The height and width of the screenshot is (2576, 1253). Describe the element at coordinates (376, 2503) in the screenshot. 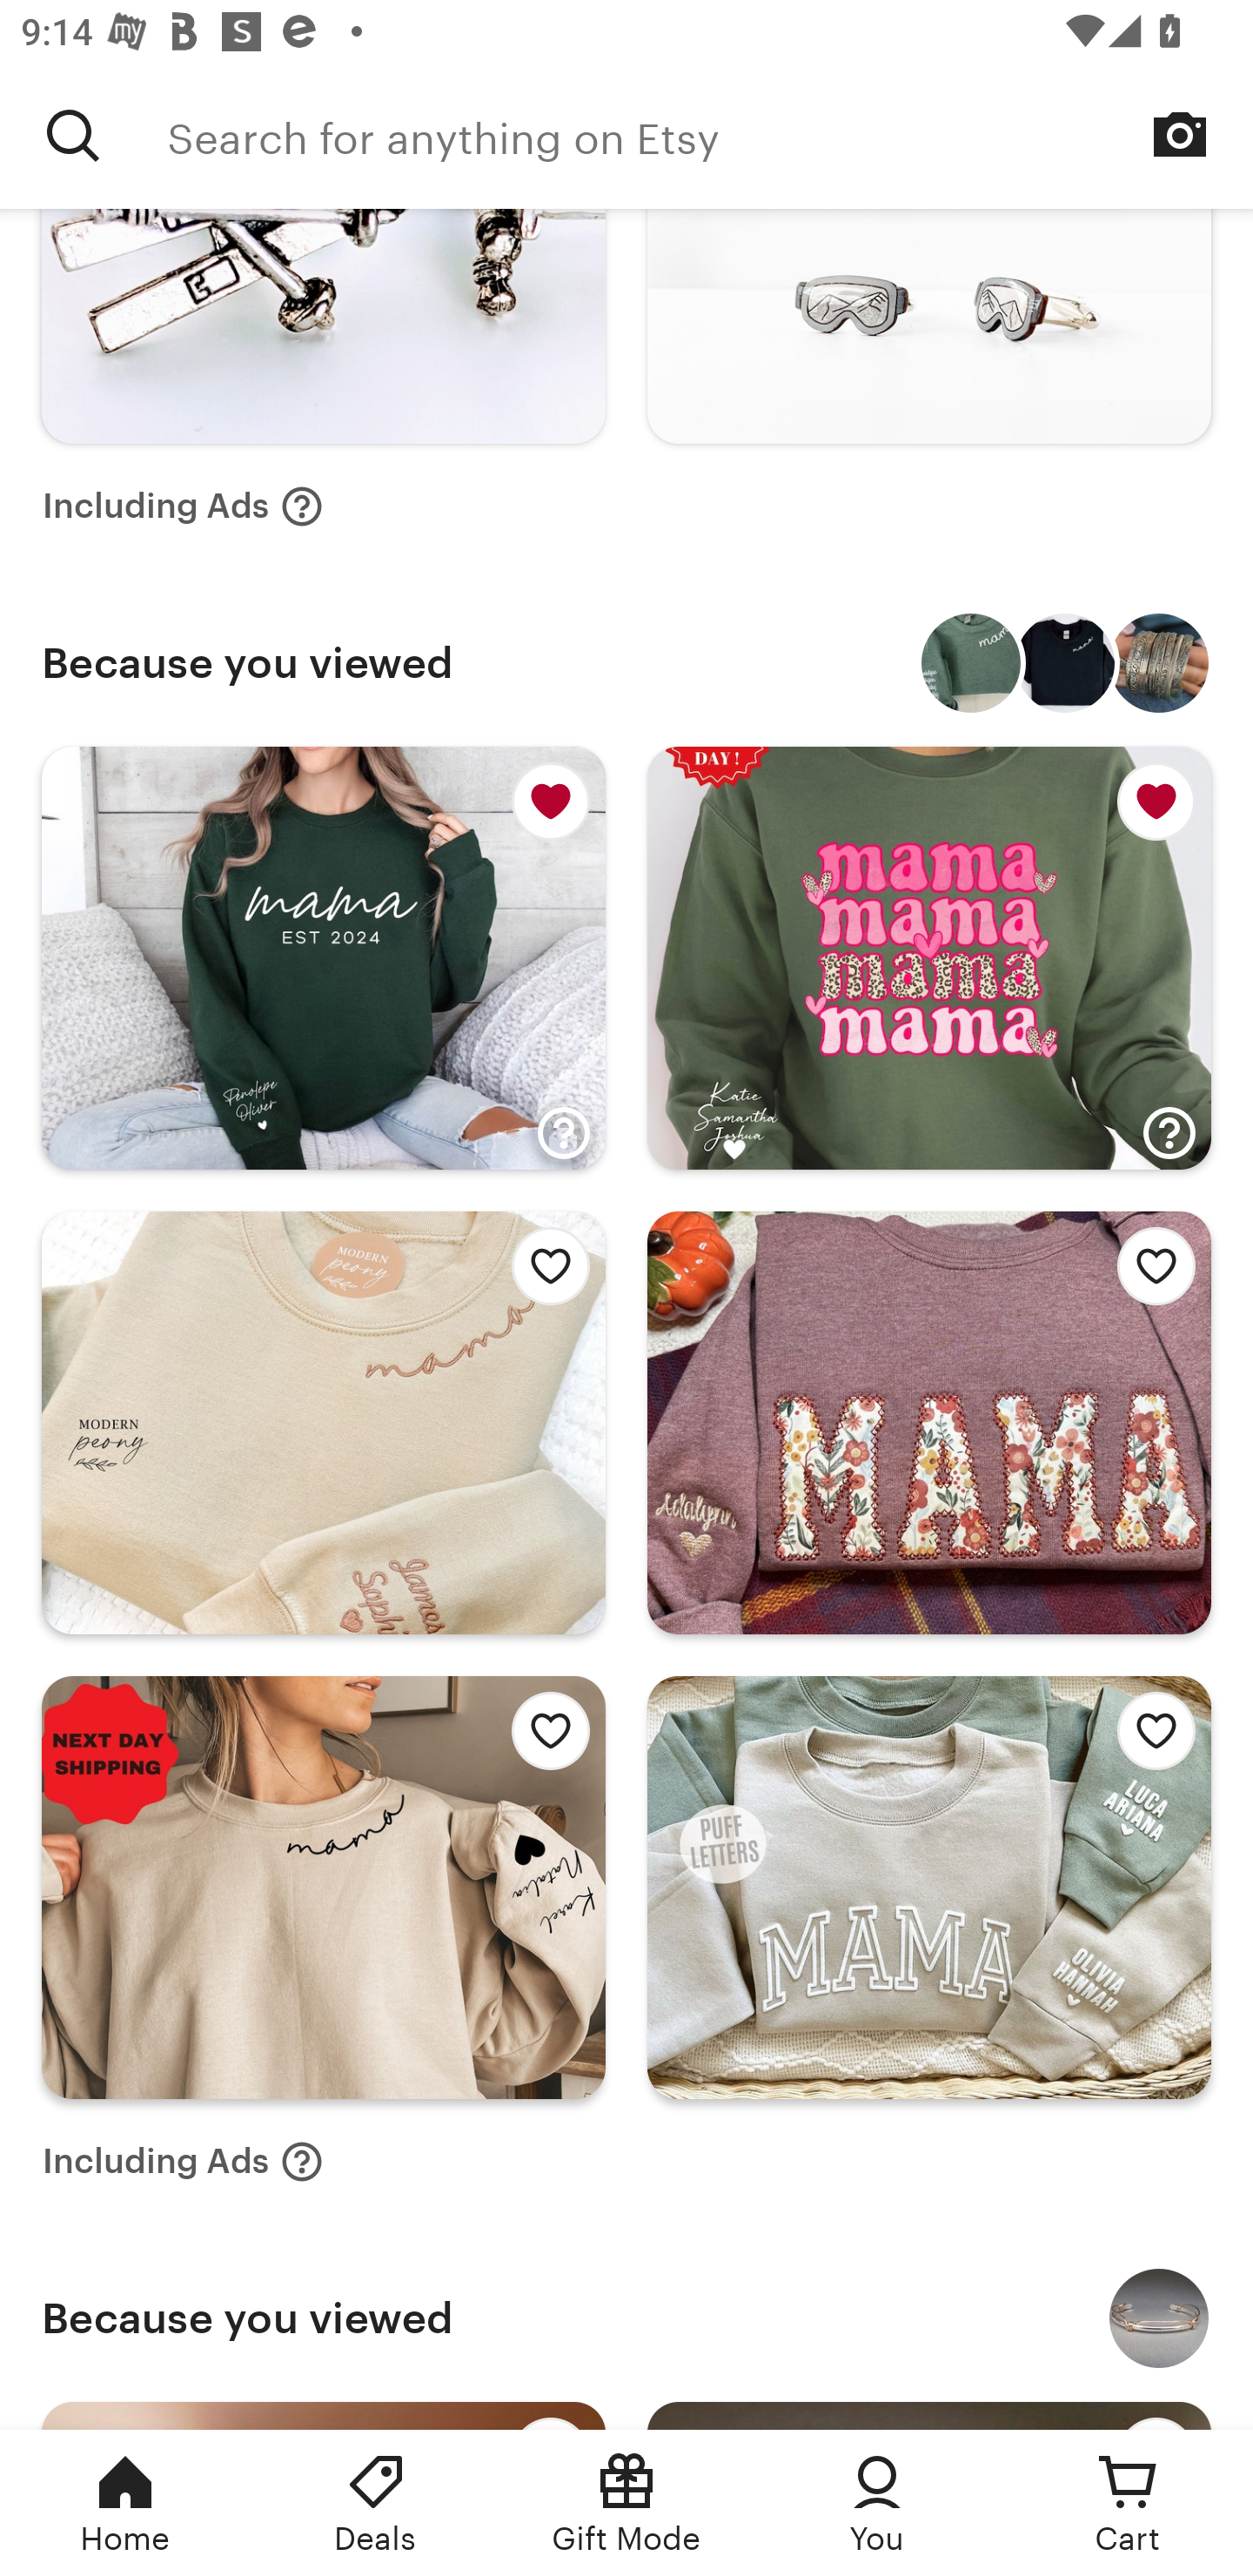

I see `Deals` at that location.